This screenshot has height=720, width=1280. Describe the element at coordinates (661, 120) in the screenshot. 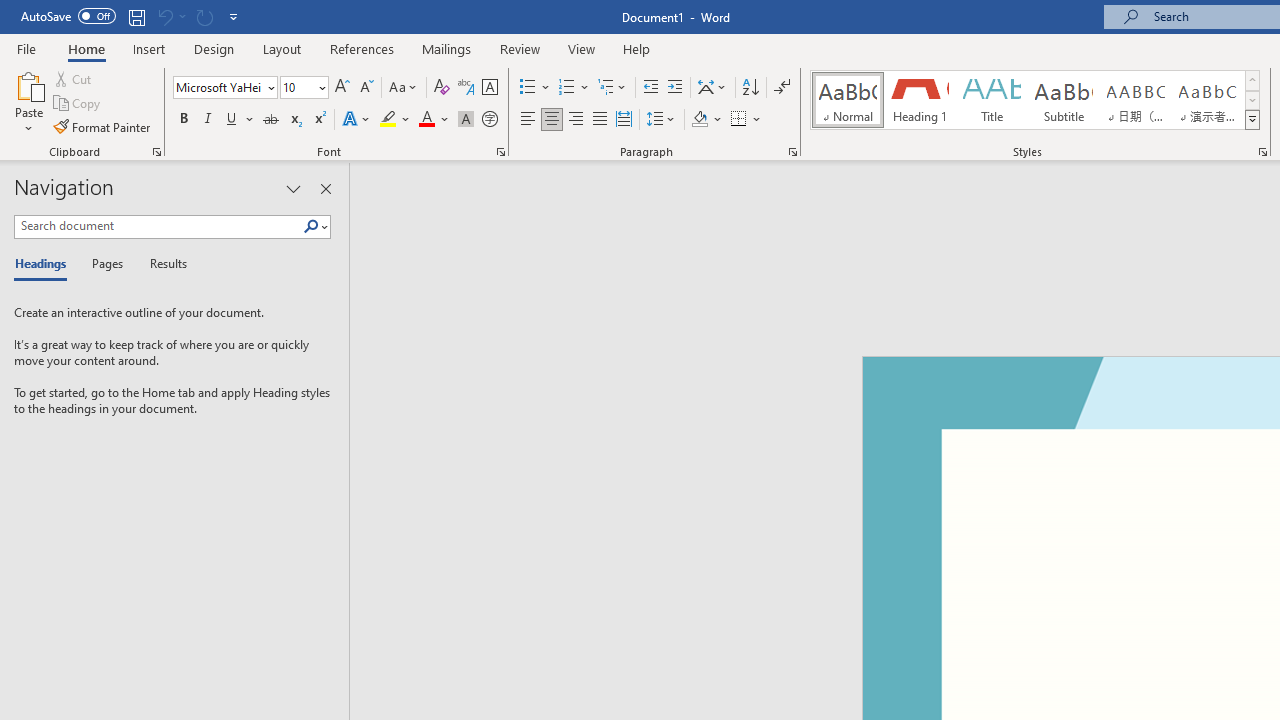

I see `Line and Paragraph Spacing` at that location.